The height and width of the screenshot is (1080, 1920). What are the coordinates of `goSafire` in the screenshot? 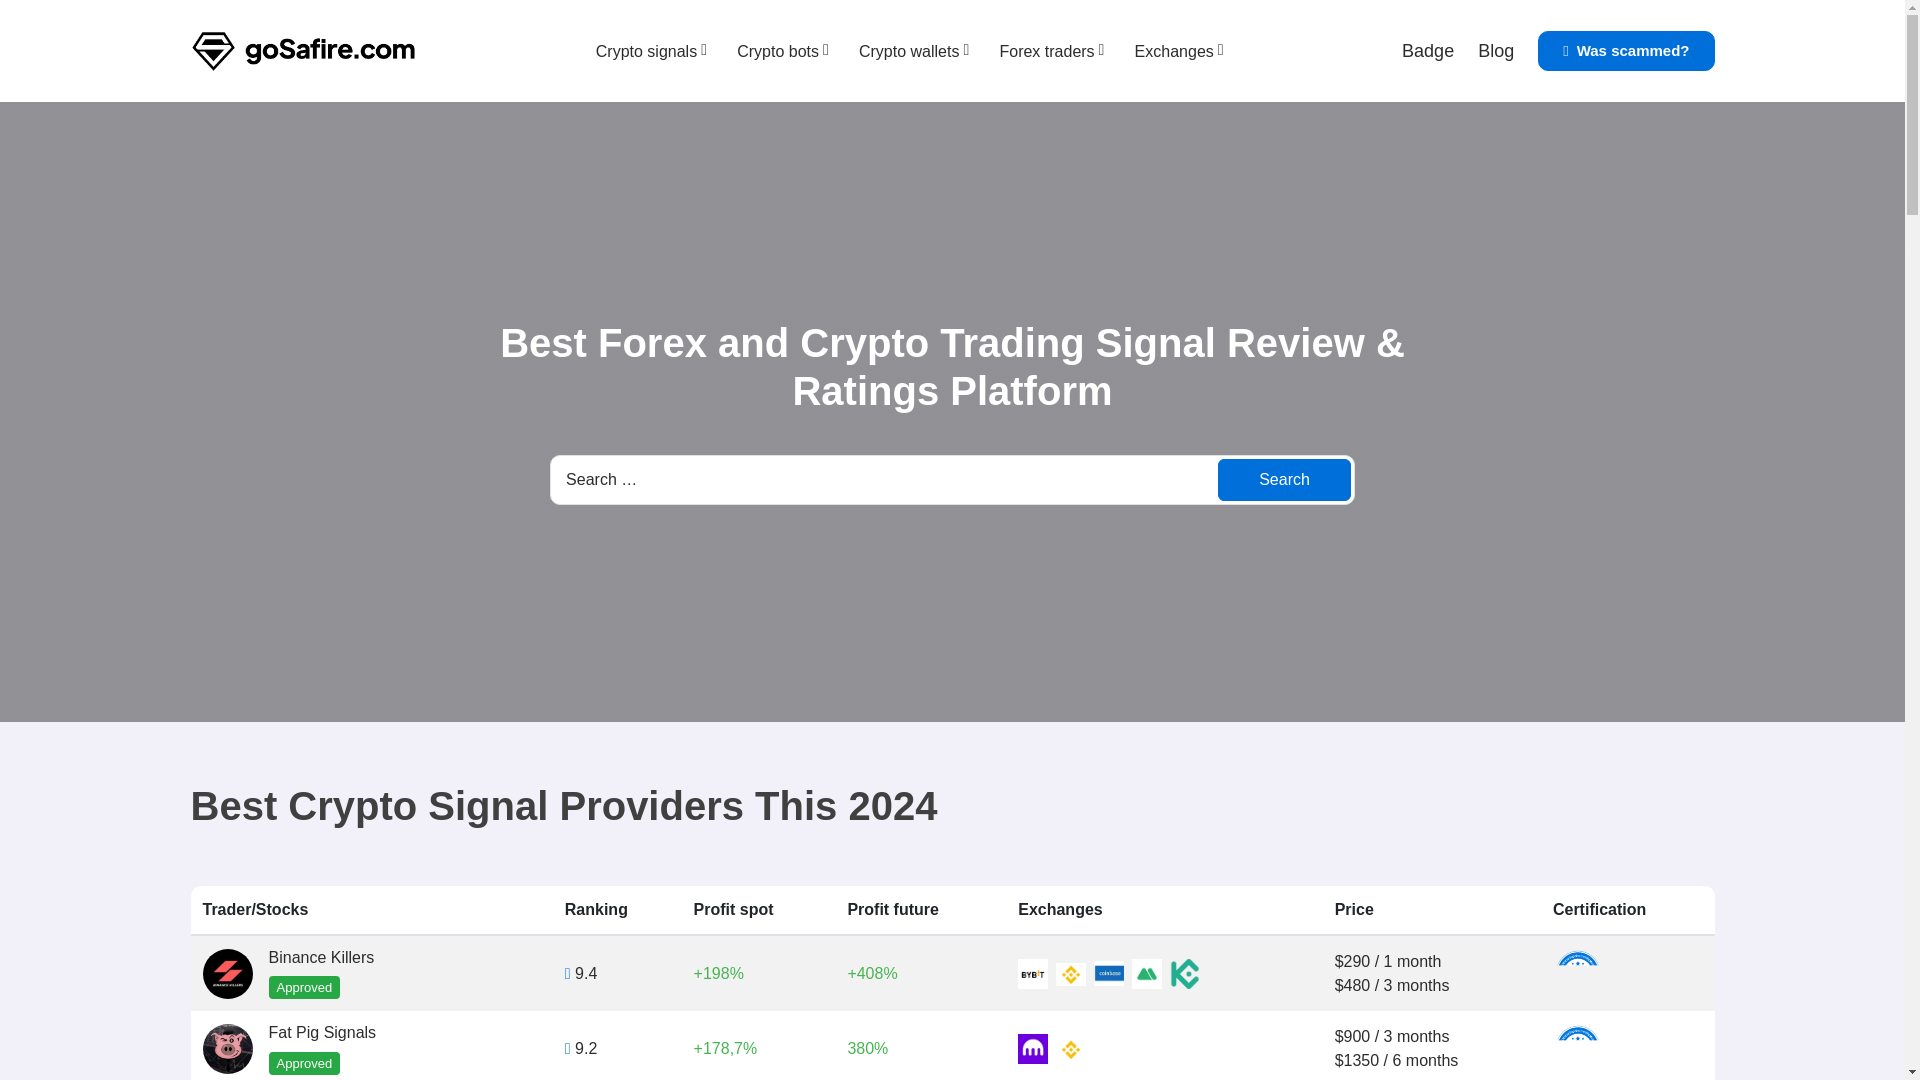 It's located at (302, 51).